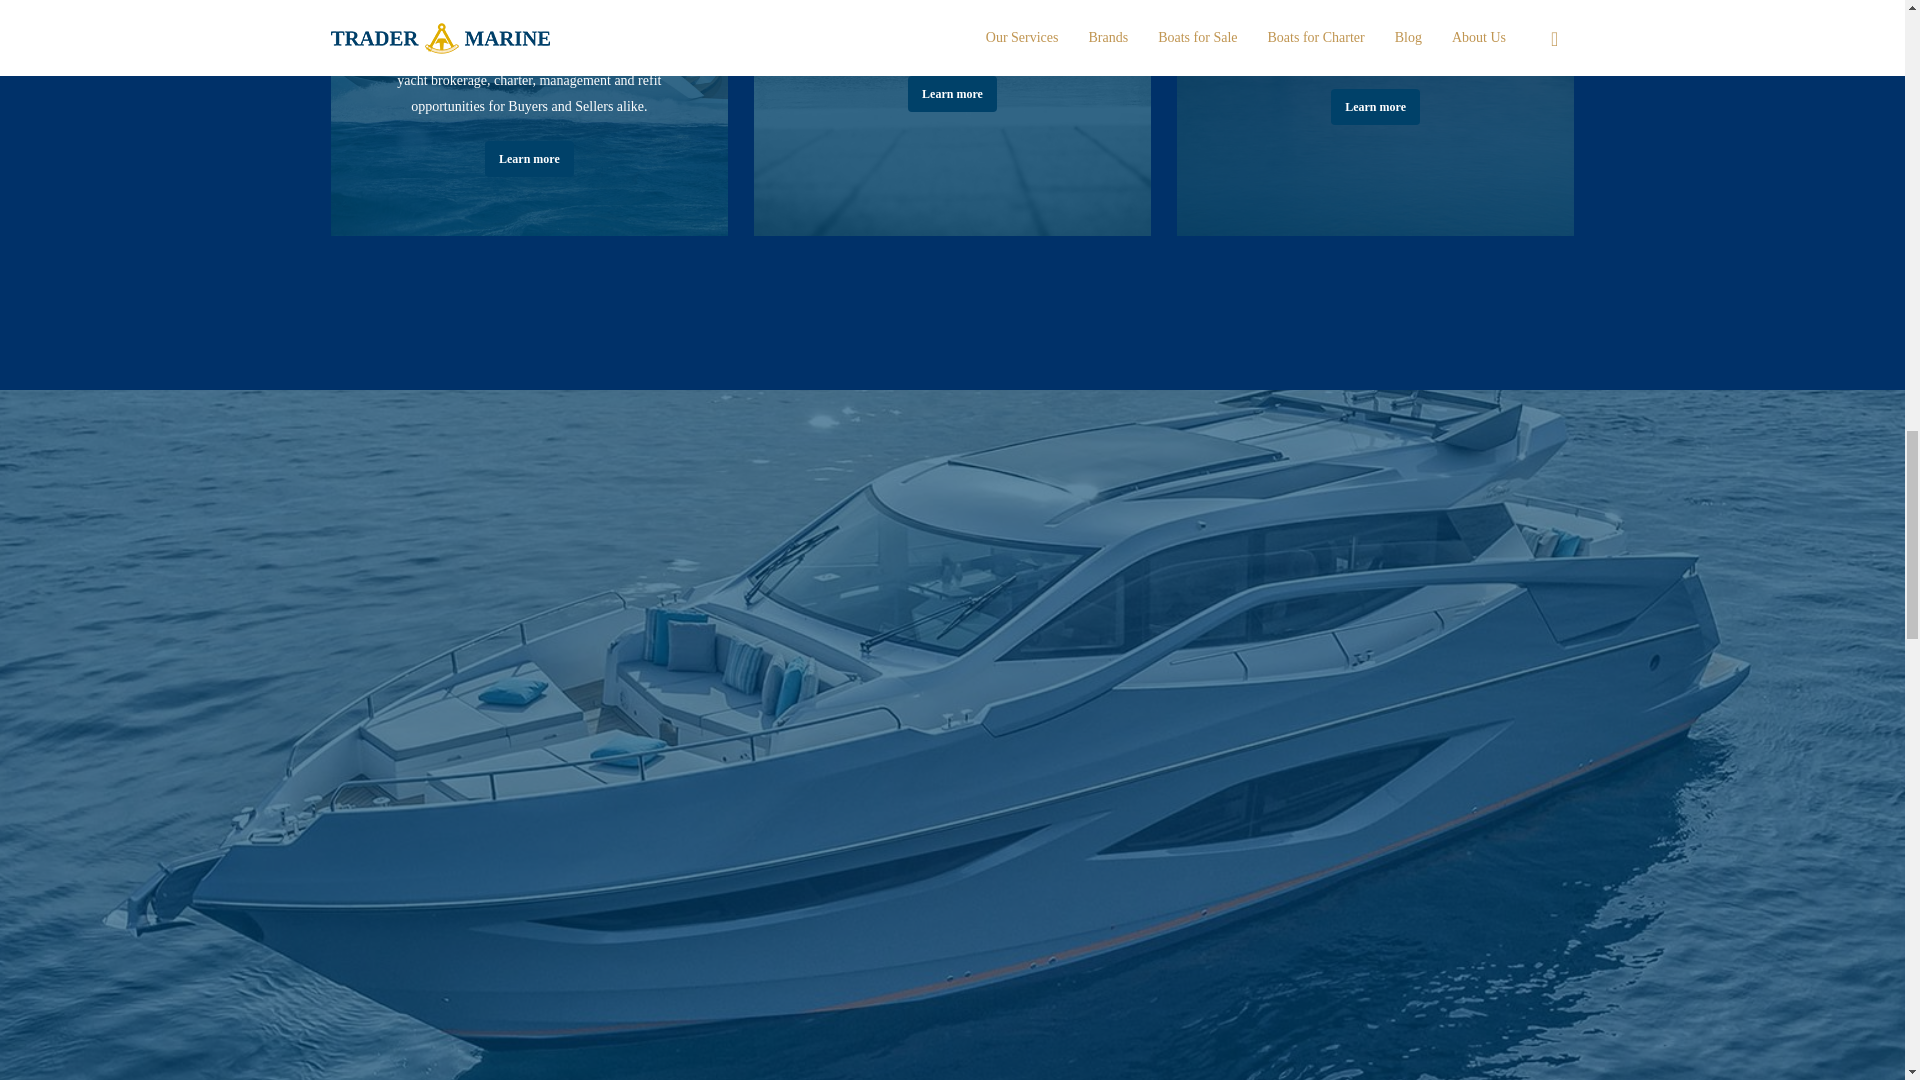 Image resolution: width=1920 pixels, height=1080 pixels. What do you see at coordinates (1375, 106) in the screenshot?
I see `Learn more` at bounding box center [1375, 106].